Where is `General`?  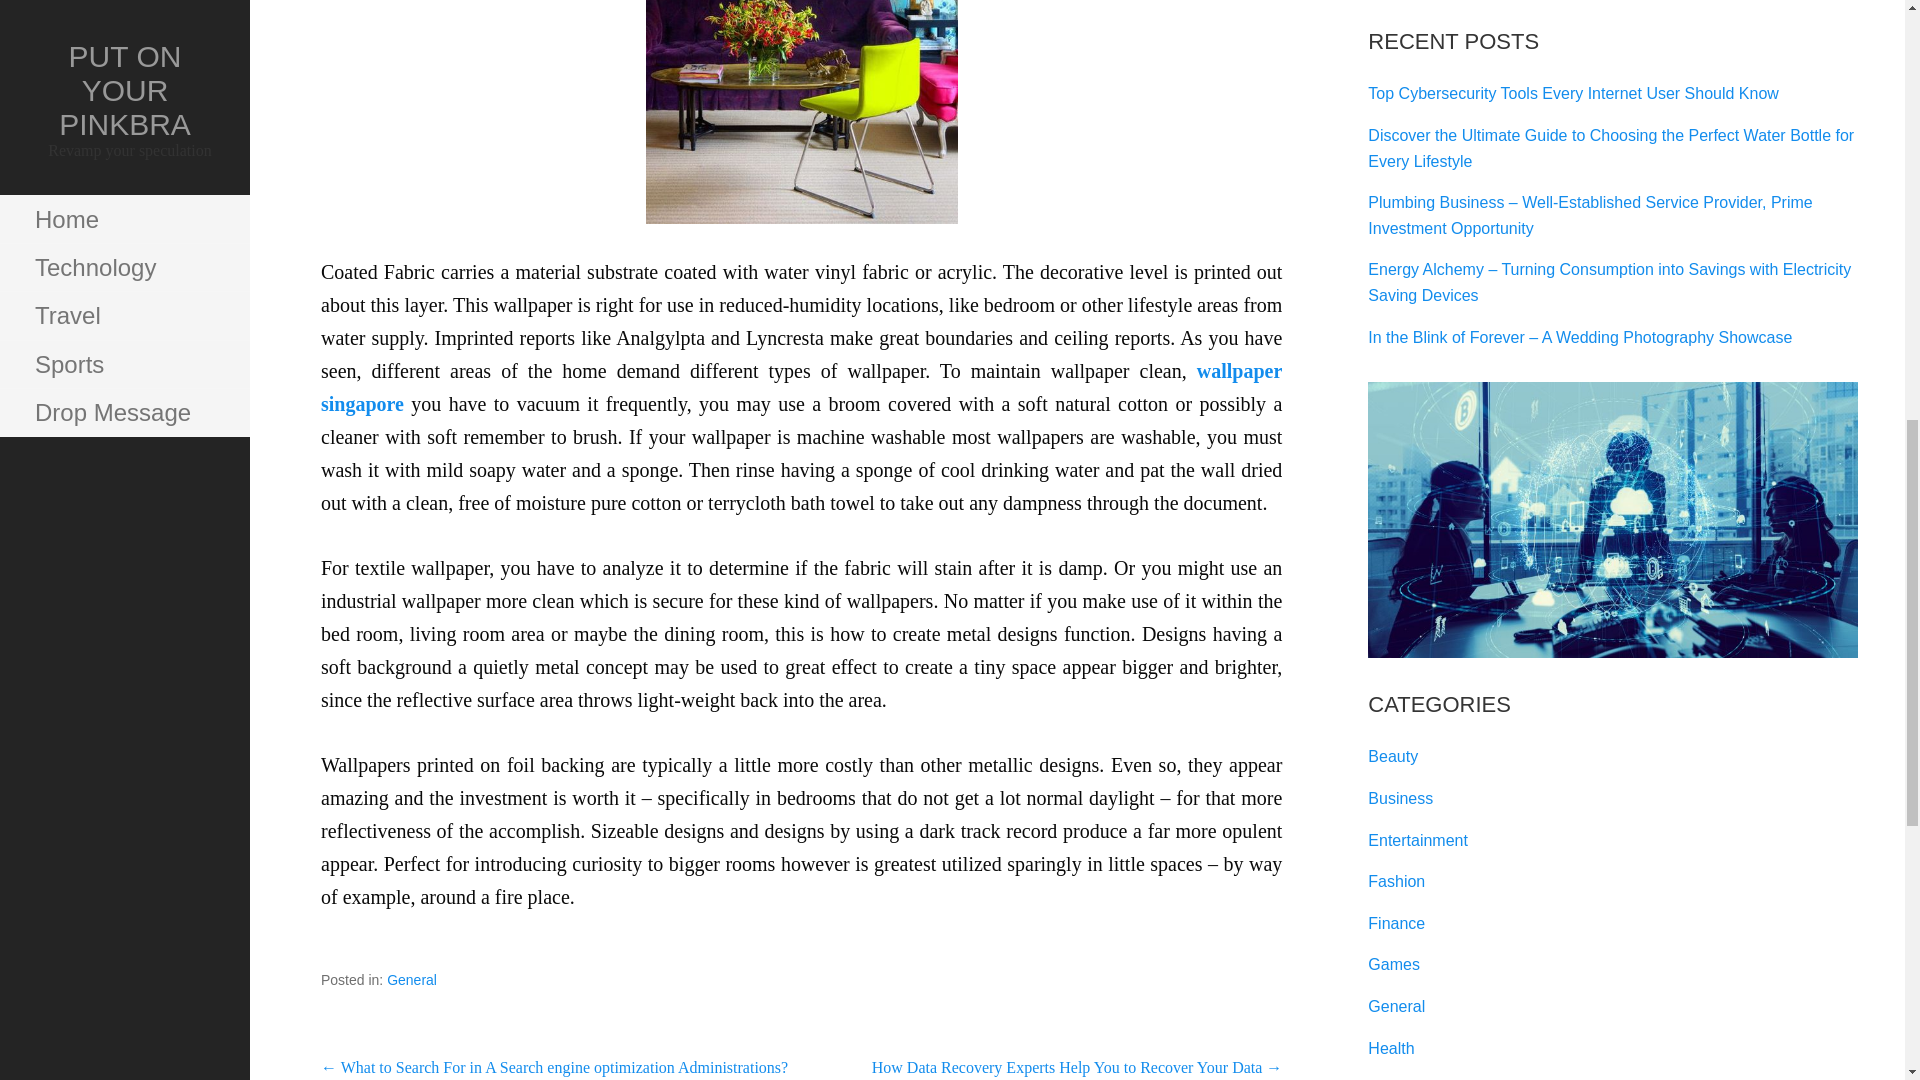
General is located at coordinates (412, 980).